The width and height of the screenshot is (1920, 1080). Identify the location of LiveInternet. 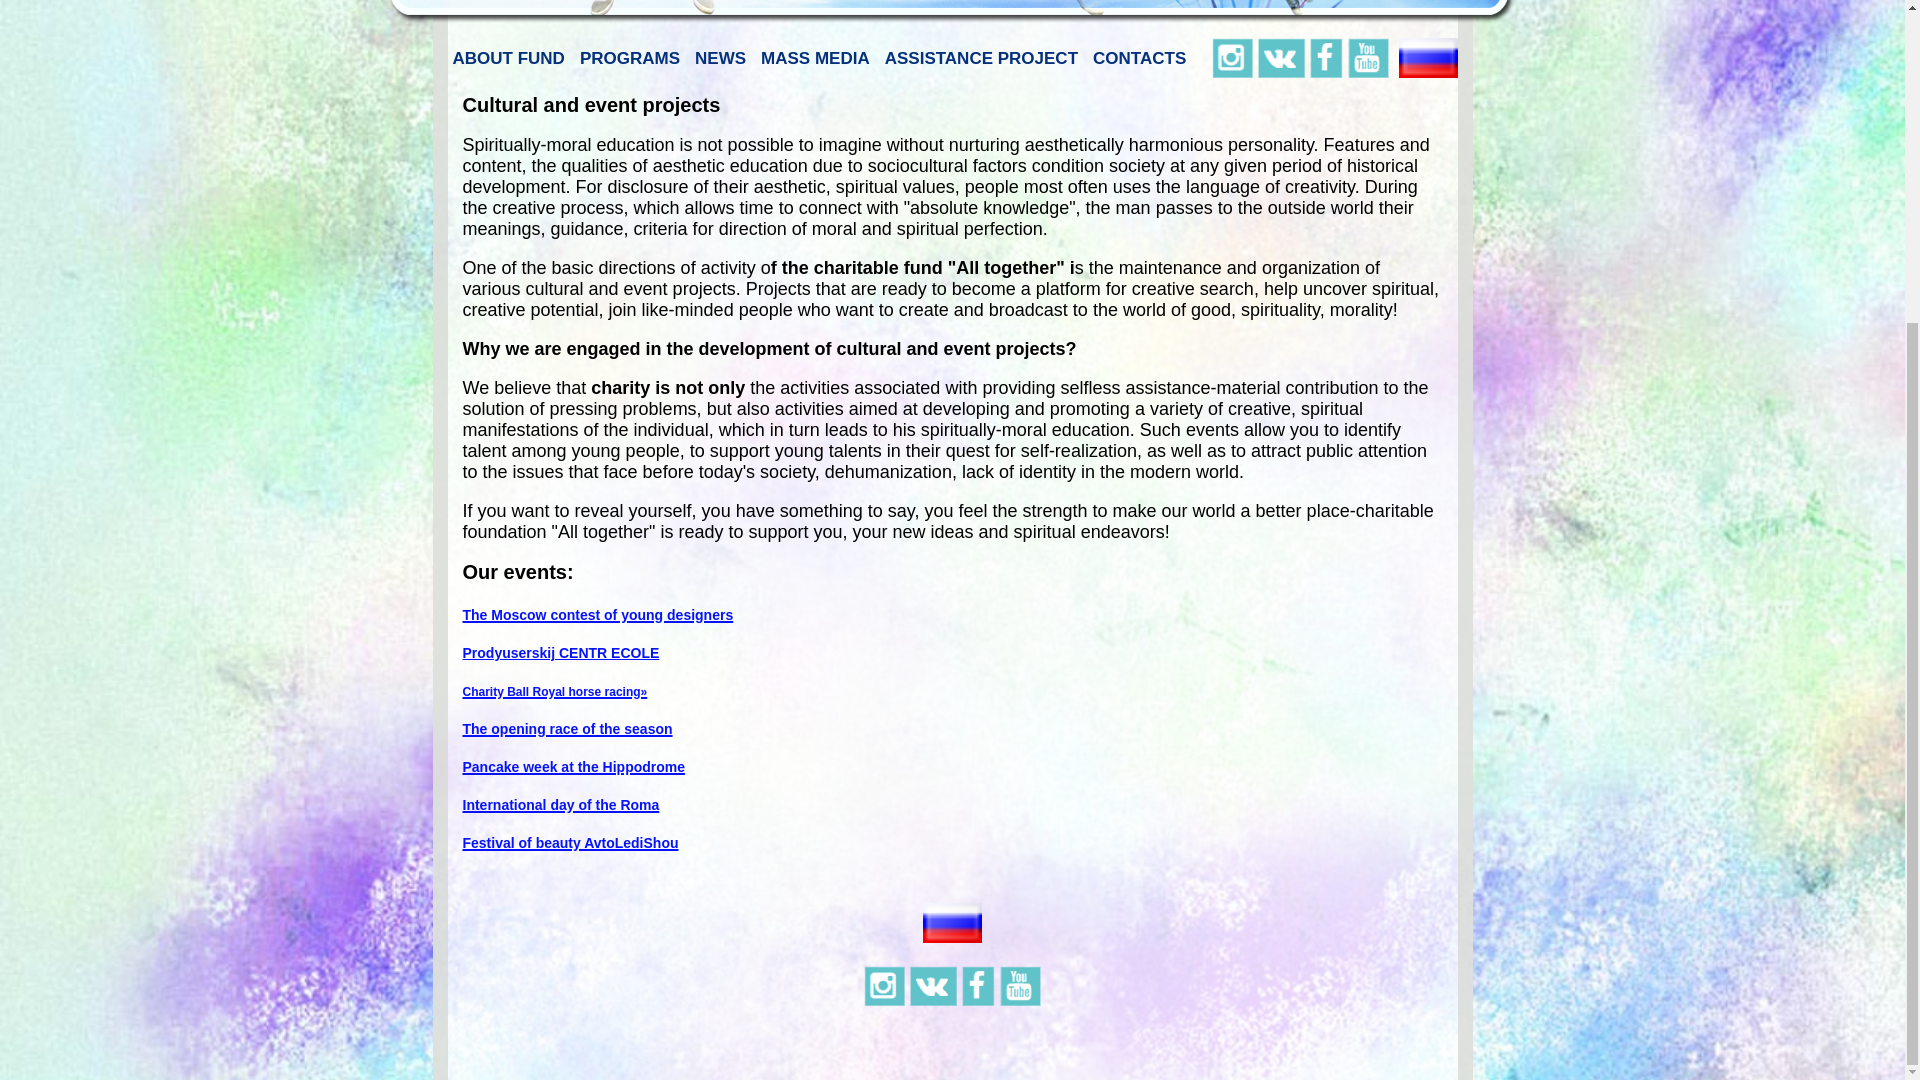
(952, 1044).